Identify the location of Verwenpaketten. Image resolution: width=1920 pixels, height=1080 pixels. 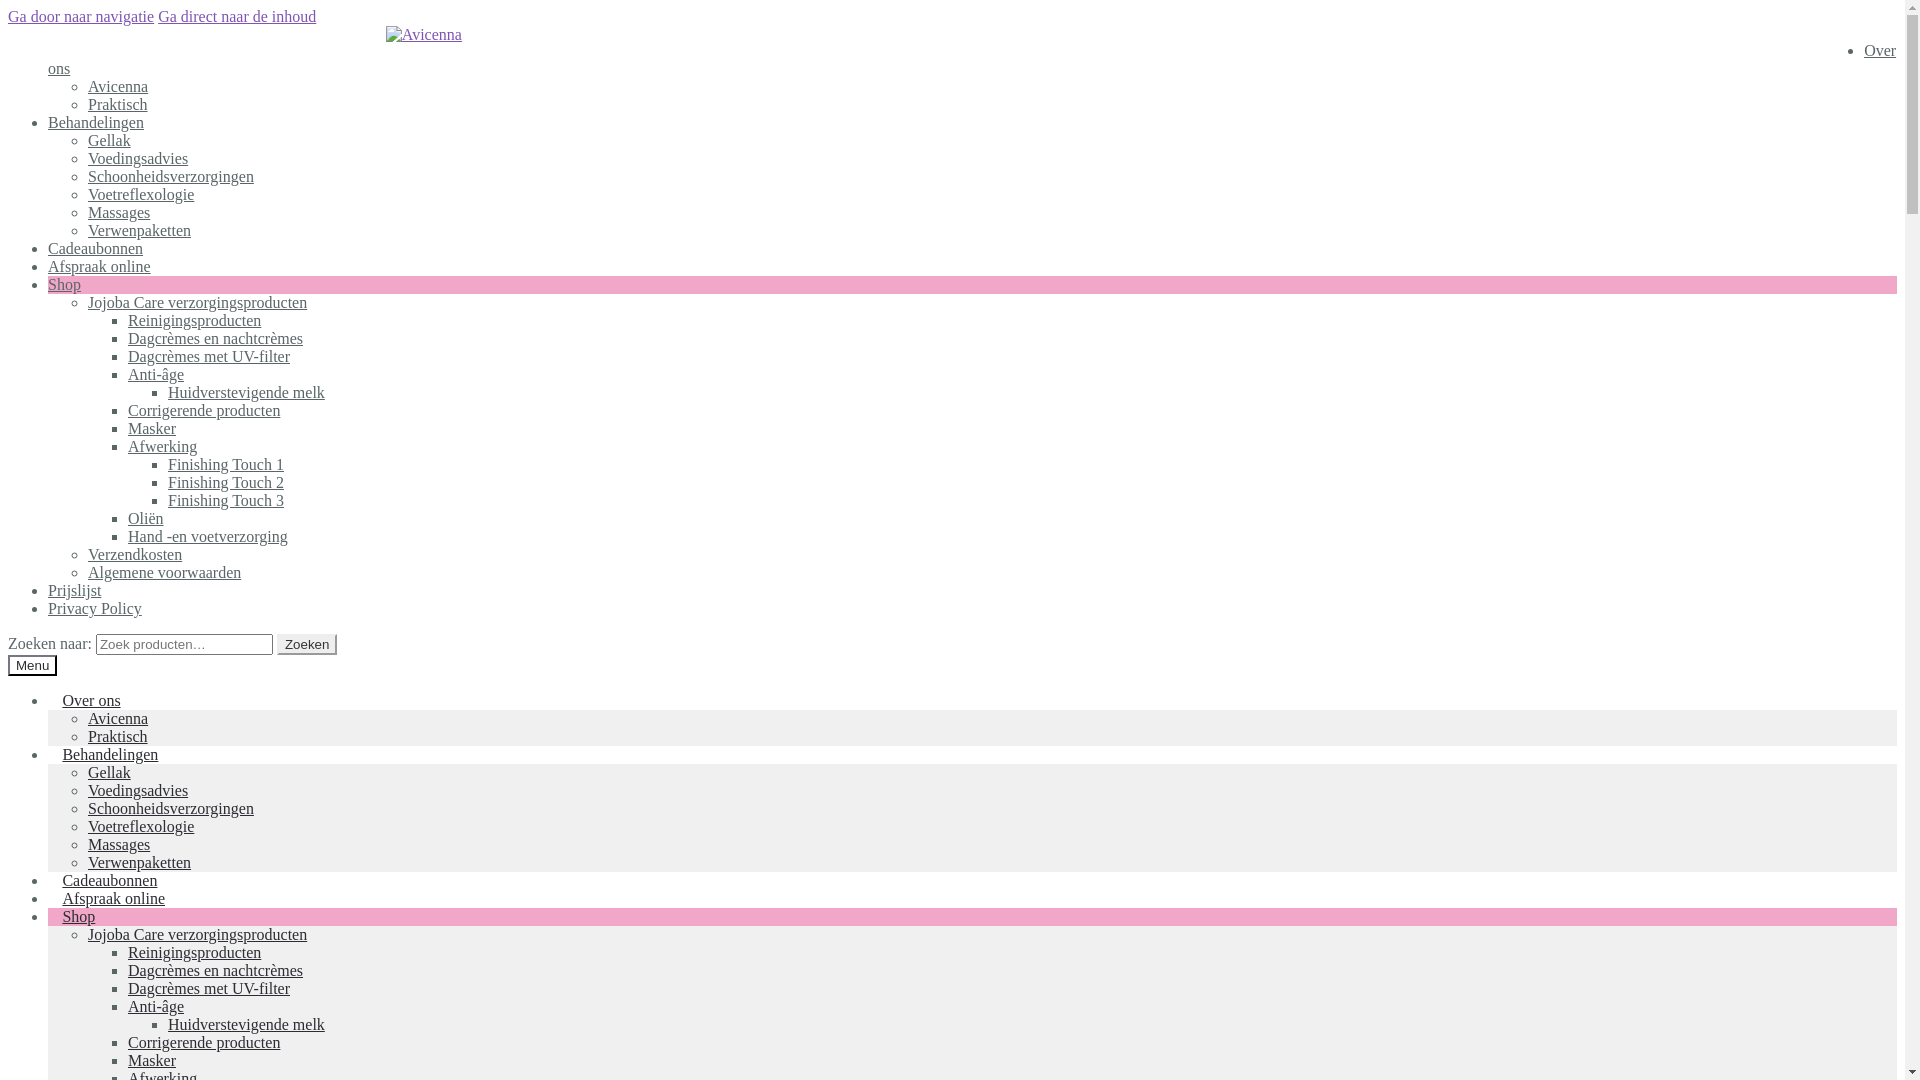
(140, 862).